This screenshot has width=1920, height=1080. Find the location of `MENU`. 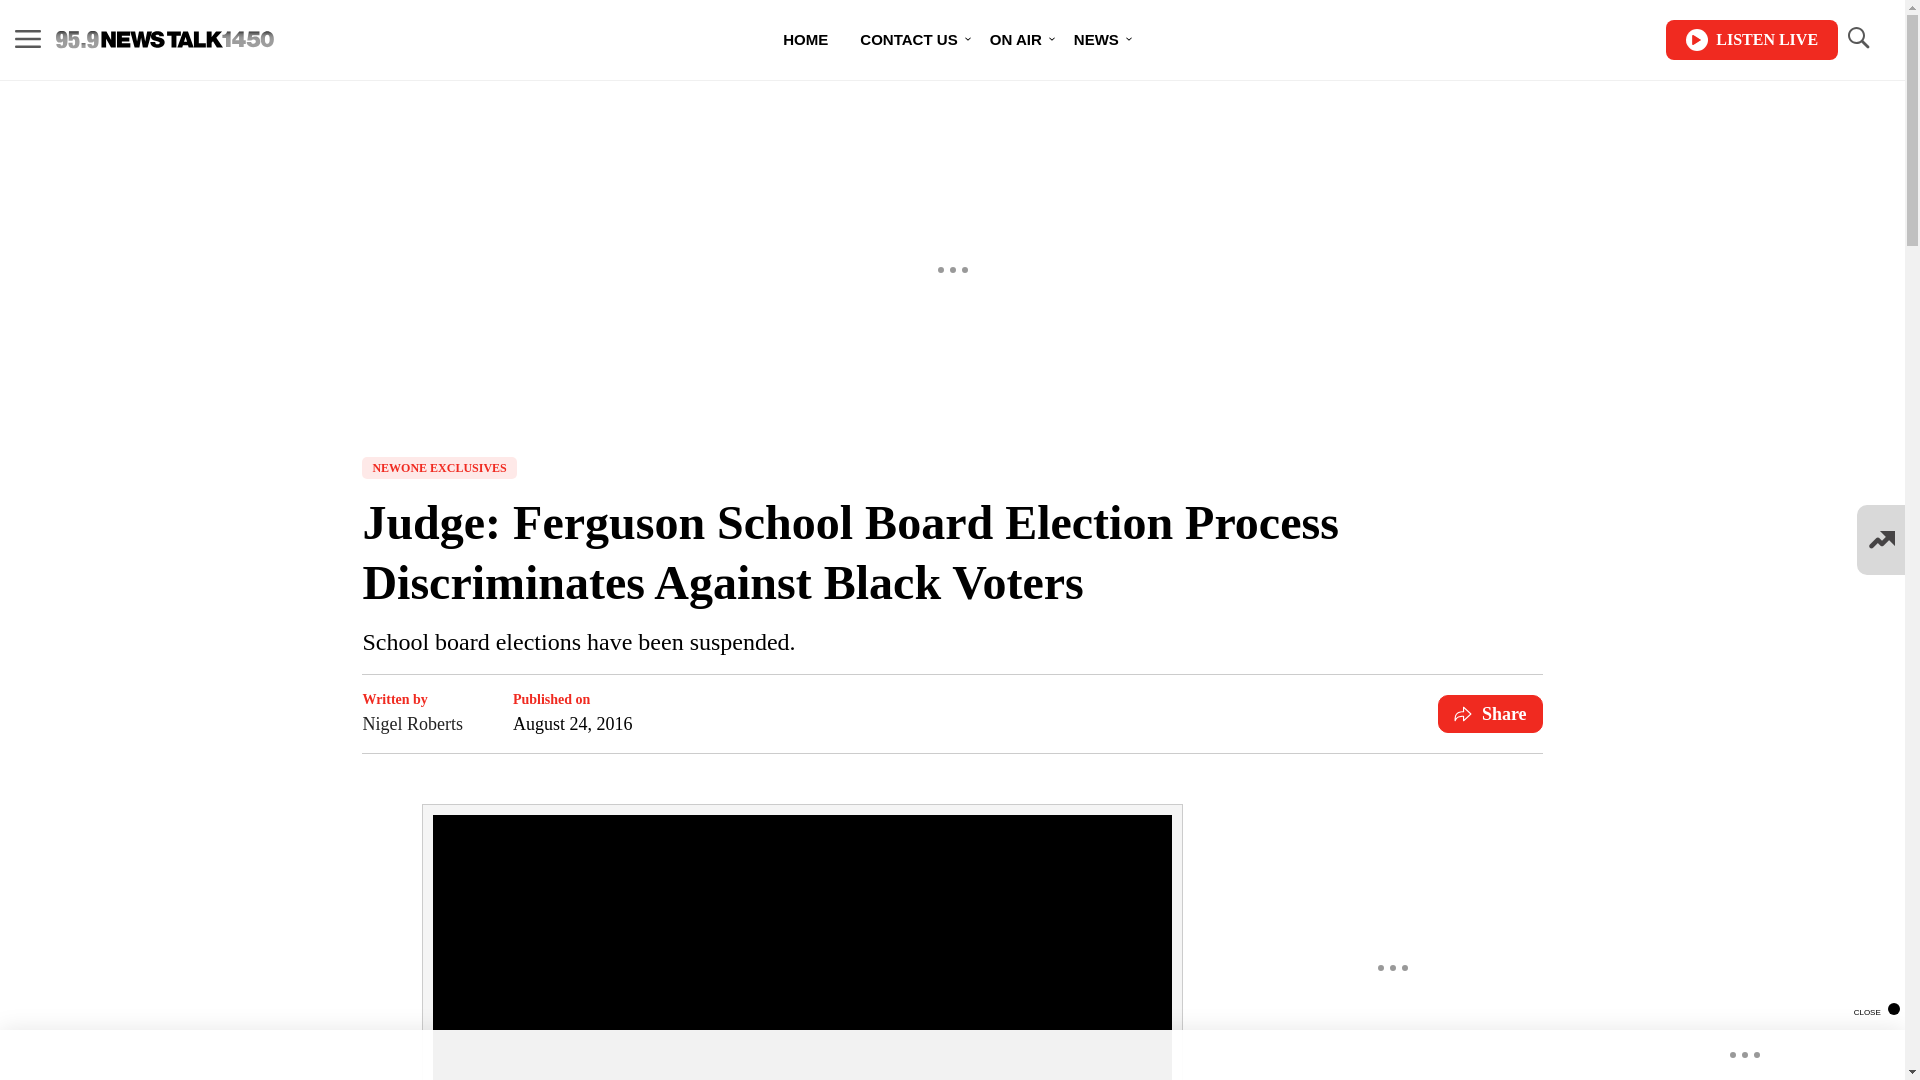

MENU is located at coordinates (28, 38).